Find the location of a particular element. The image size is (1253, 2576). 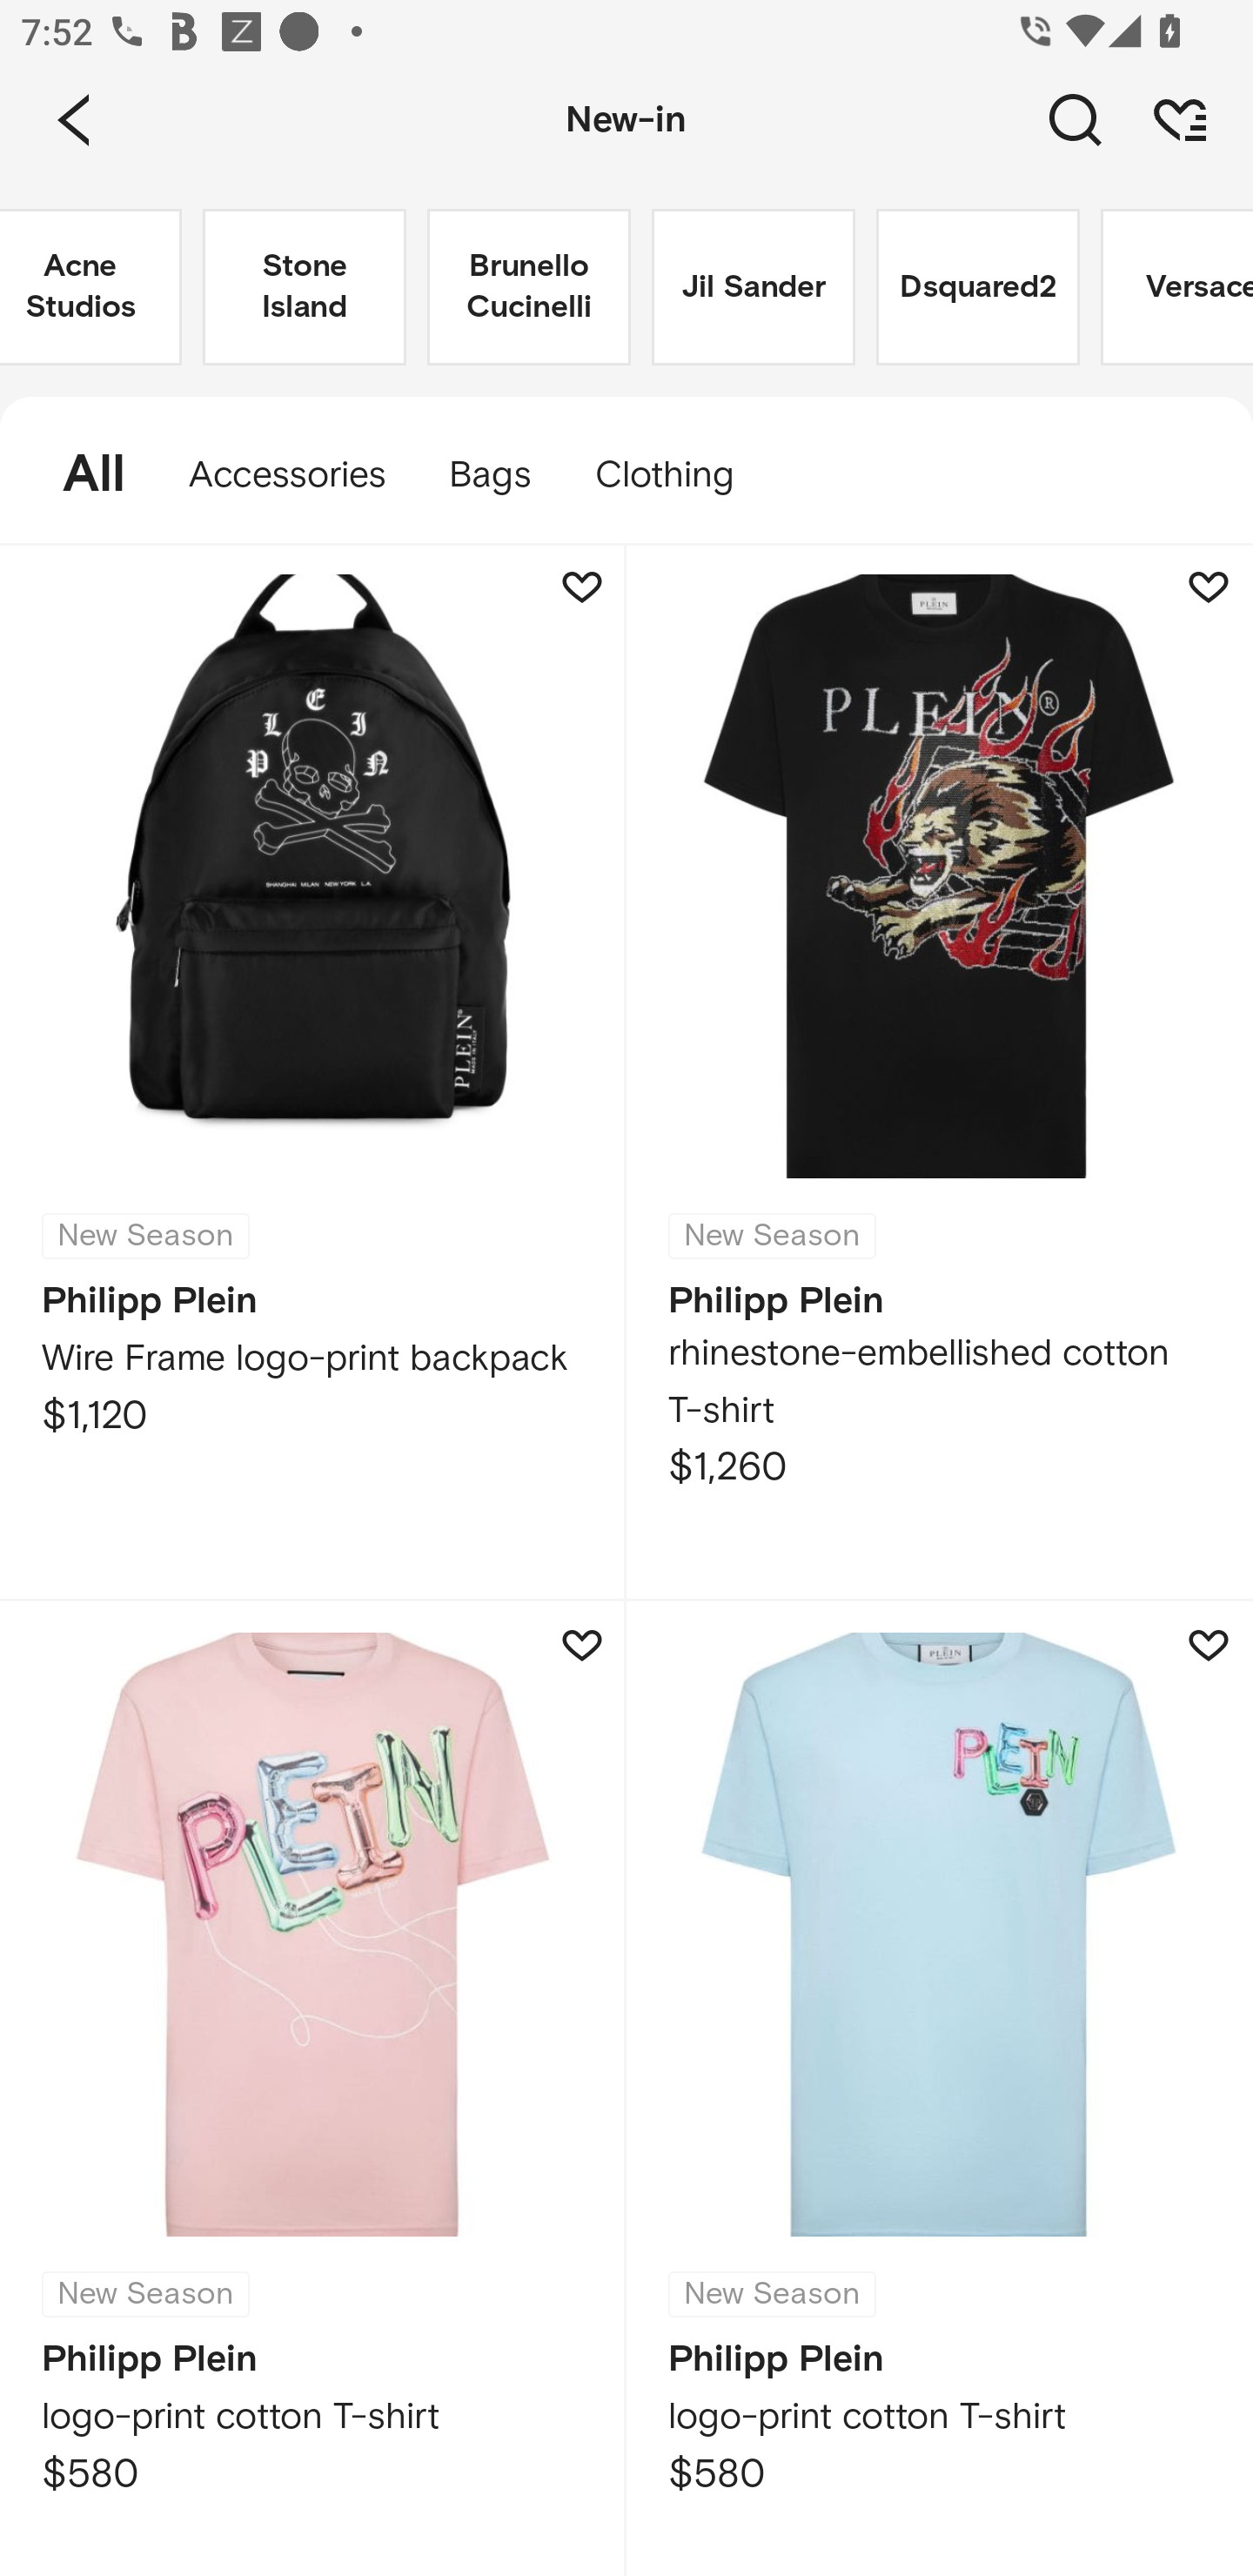

Stone Island is located at coordinates (305, 287).